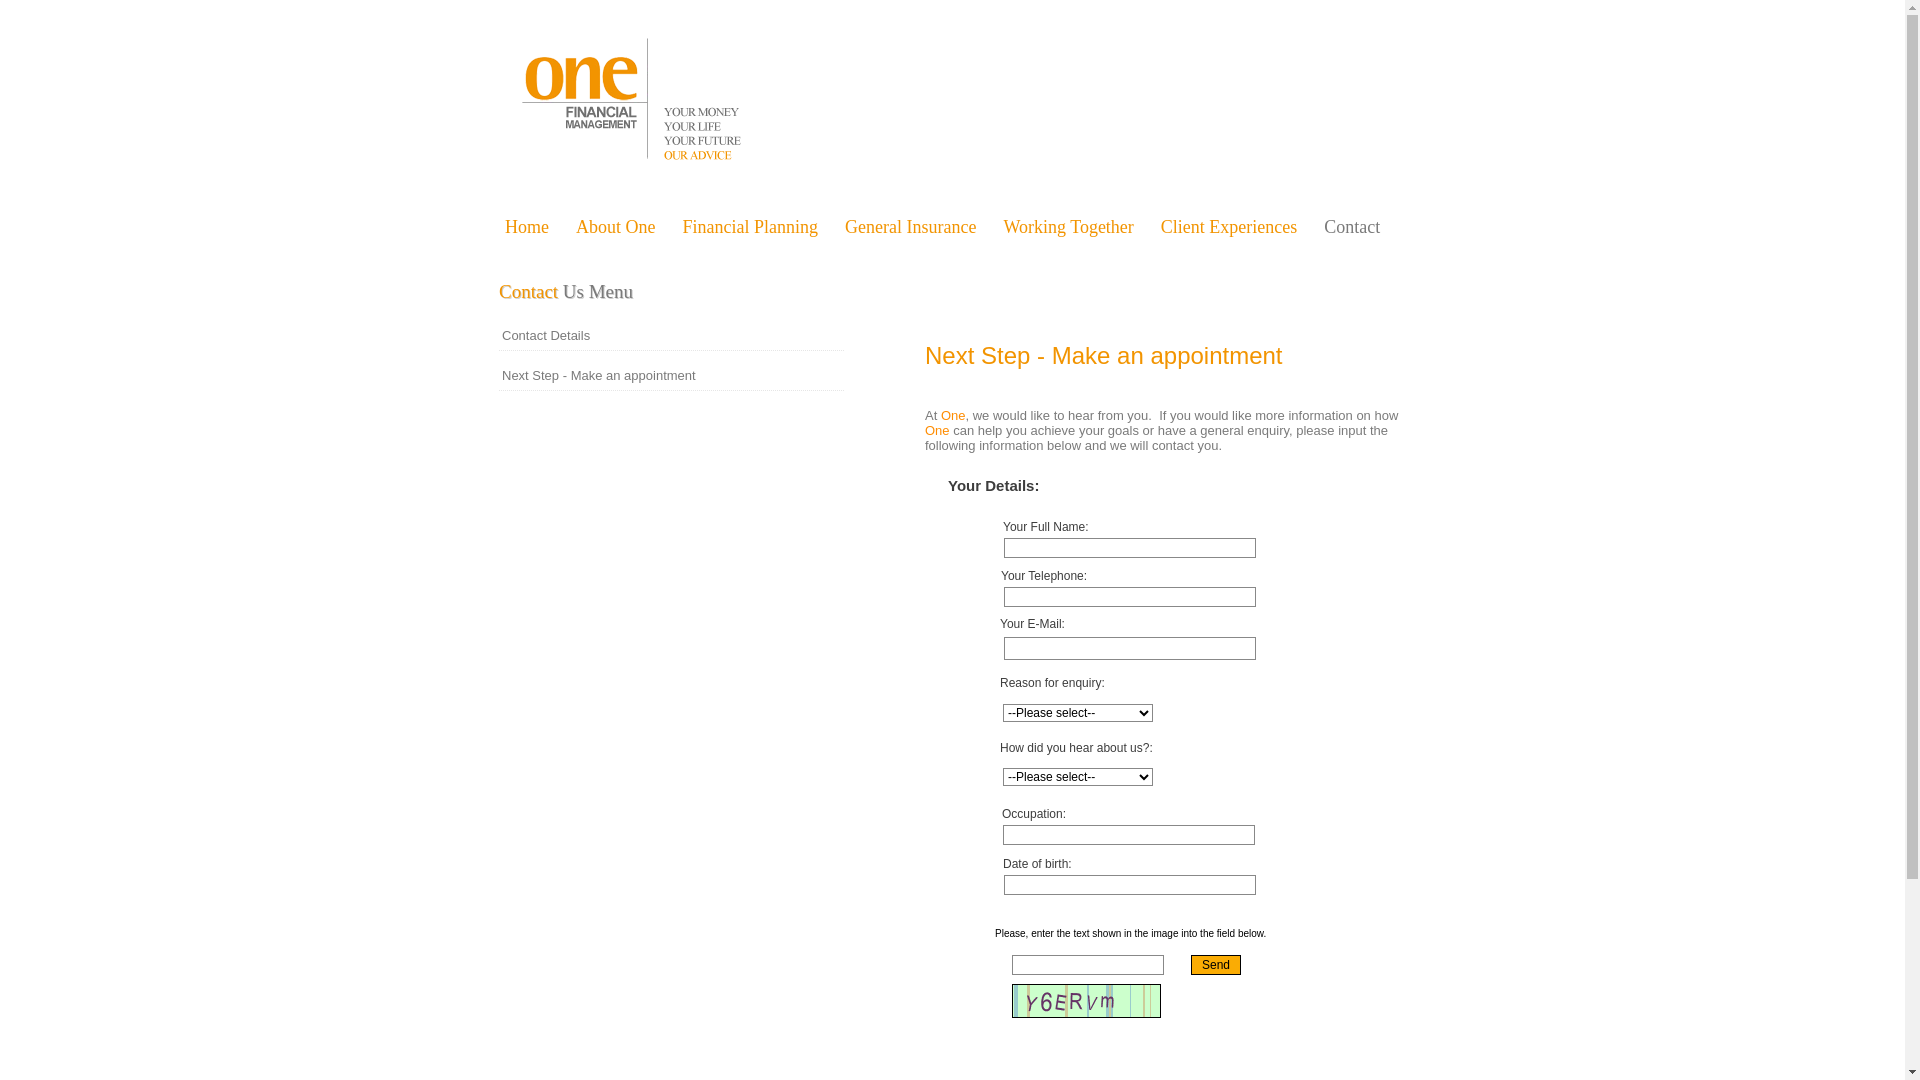 This screenshot has height=1080, width=1920. What do you see at coordinates (541, 231) in the screenshot?
I see `Home` at bounding box center [541, 231].